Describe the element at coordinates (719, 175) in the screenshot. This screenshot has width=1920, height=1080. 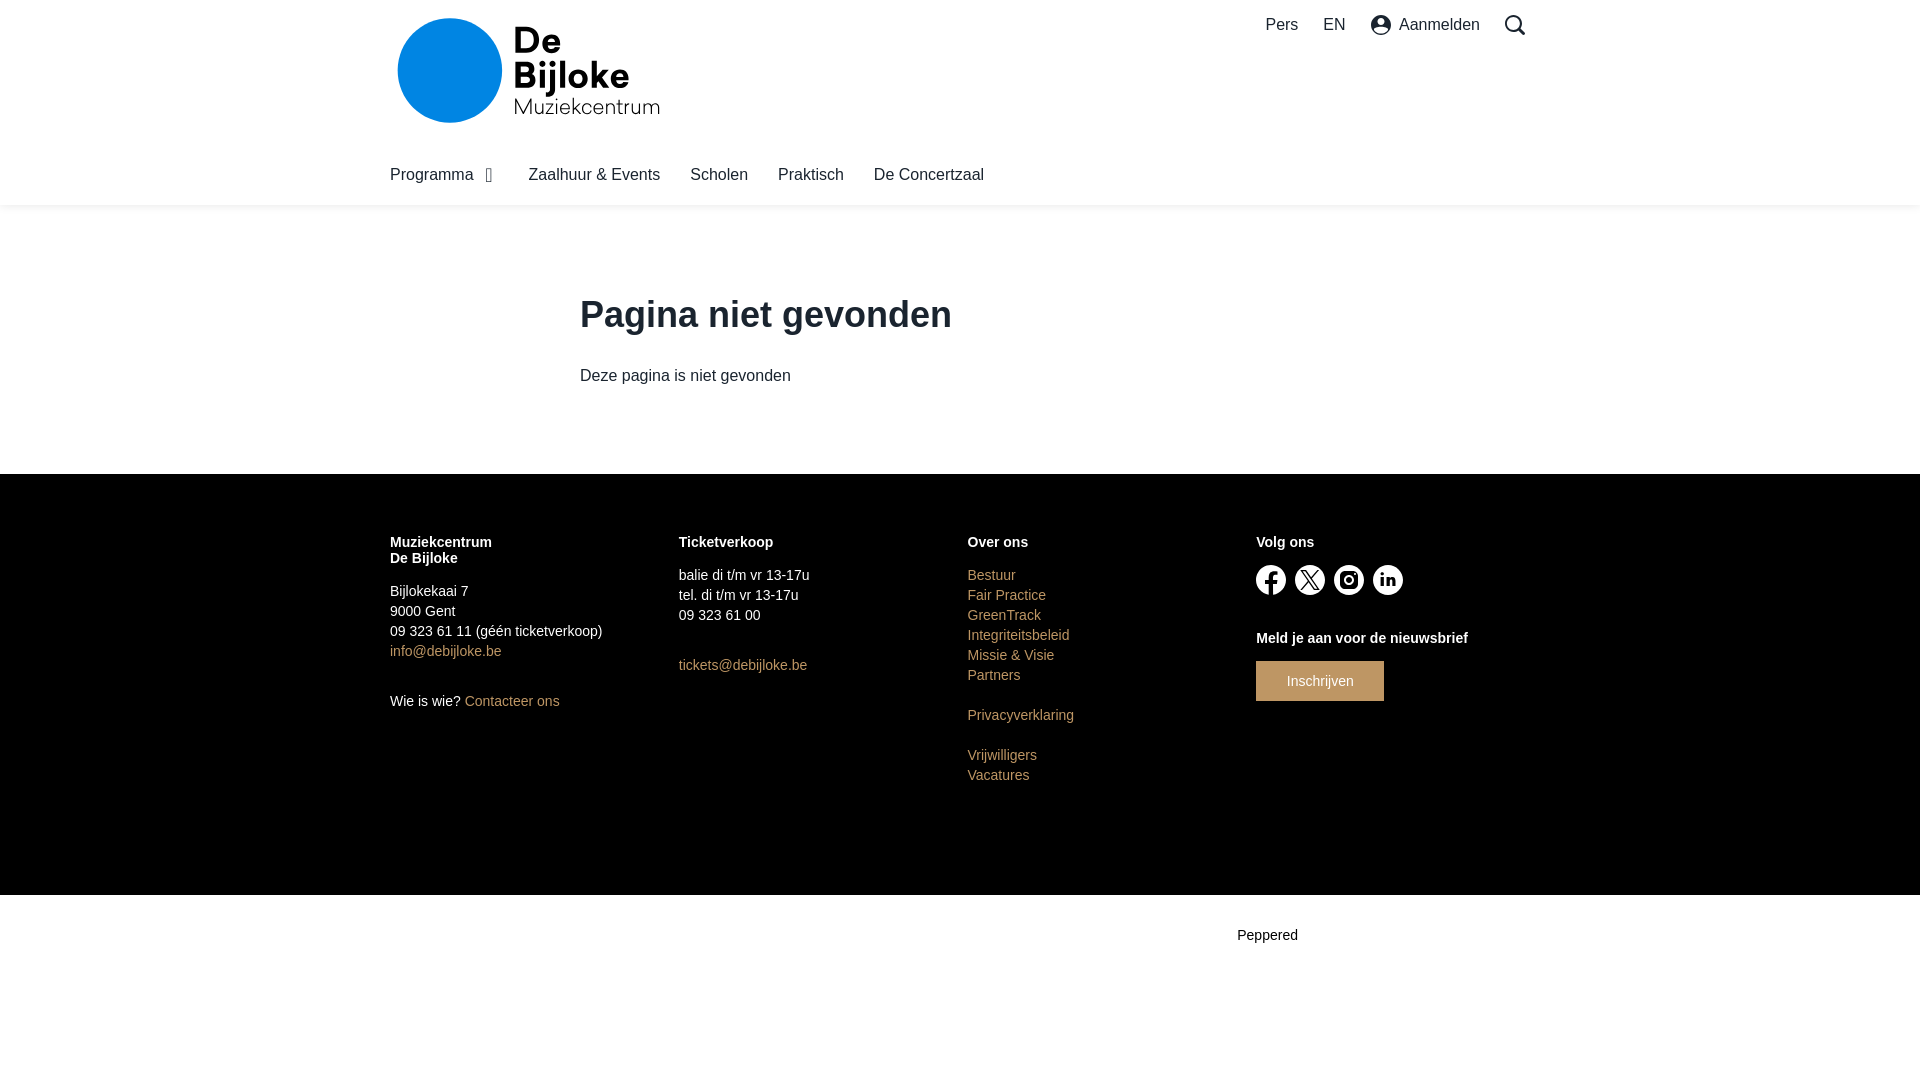
I see `Scholen` at that location.